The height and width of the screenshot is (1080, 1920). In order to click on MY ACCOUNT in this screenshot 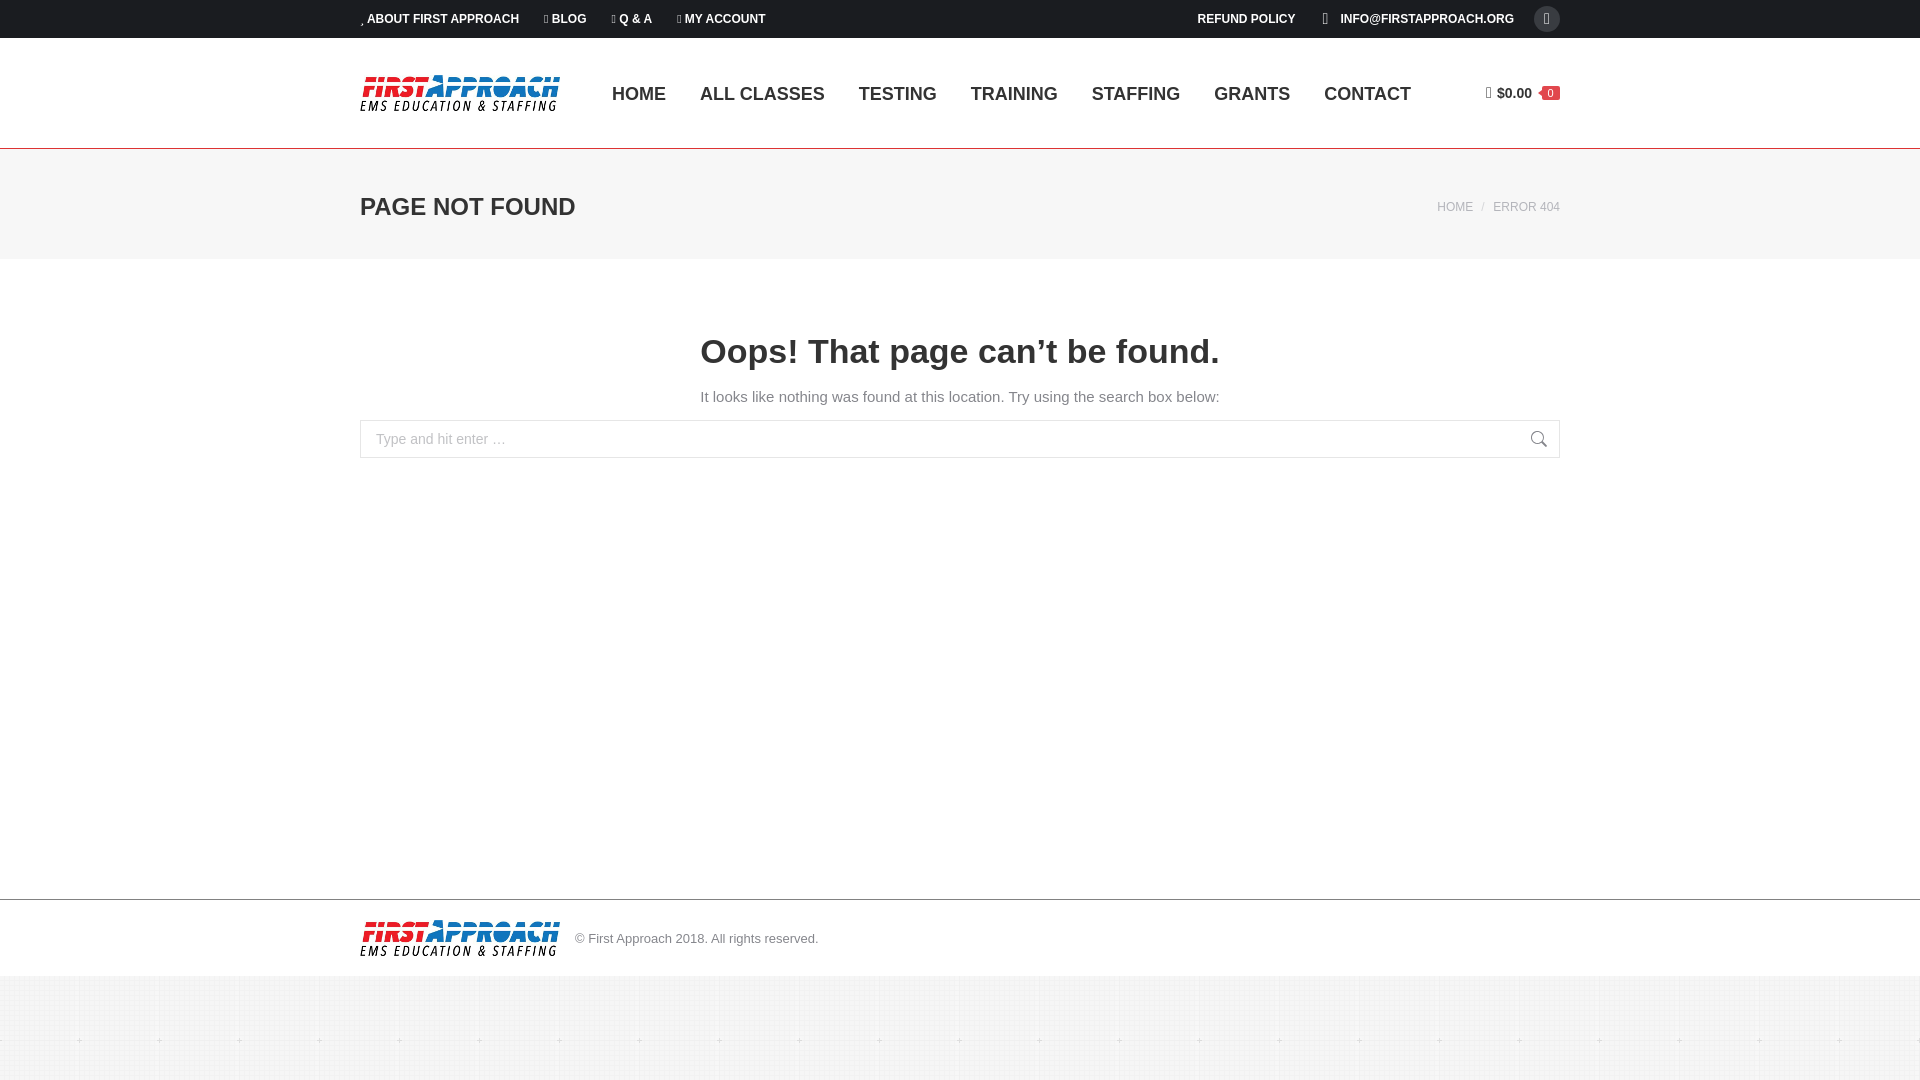, I will do `click(720, 18)`.